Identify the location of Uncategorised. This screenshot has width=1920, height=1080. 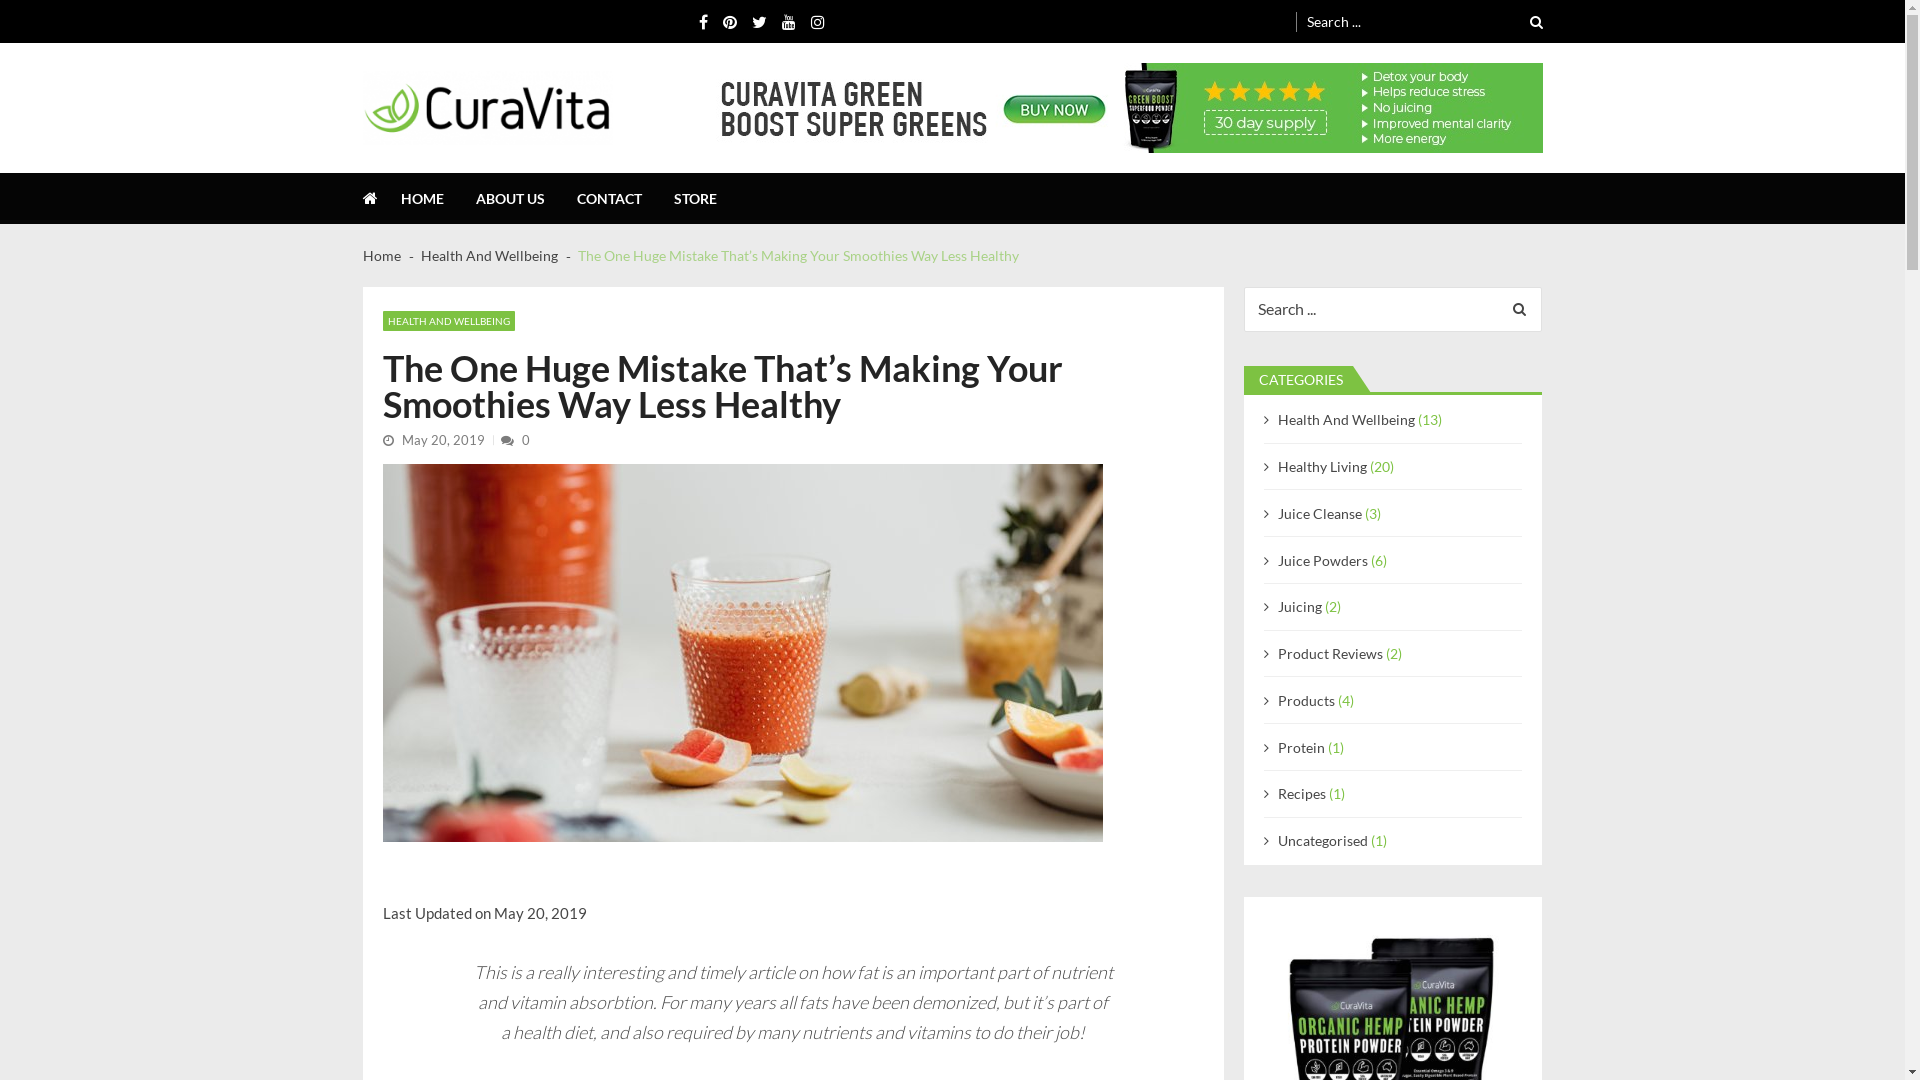
(1323, 840).